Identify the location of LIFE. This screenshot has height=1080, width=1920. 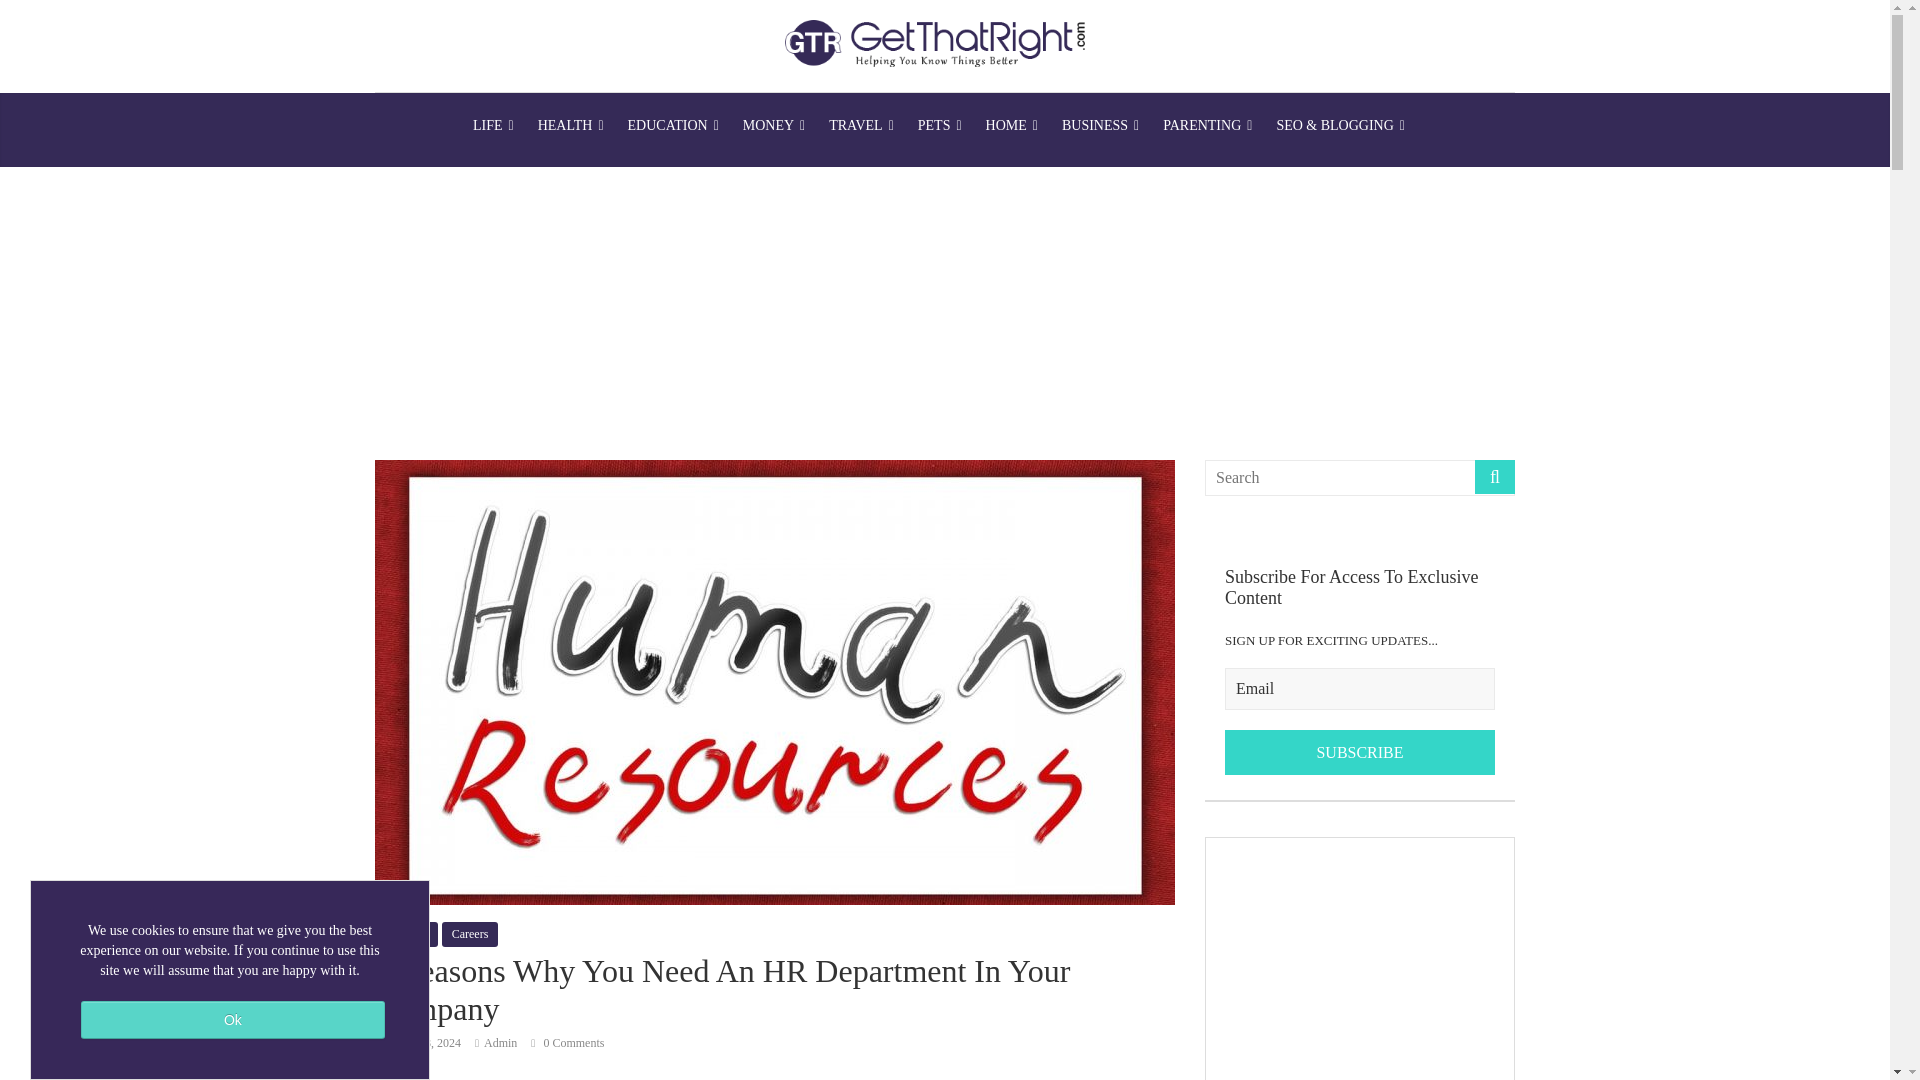
(493, 126).